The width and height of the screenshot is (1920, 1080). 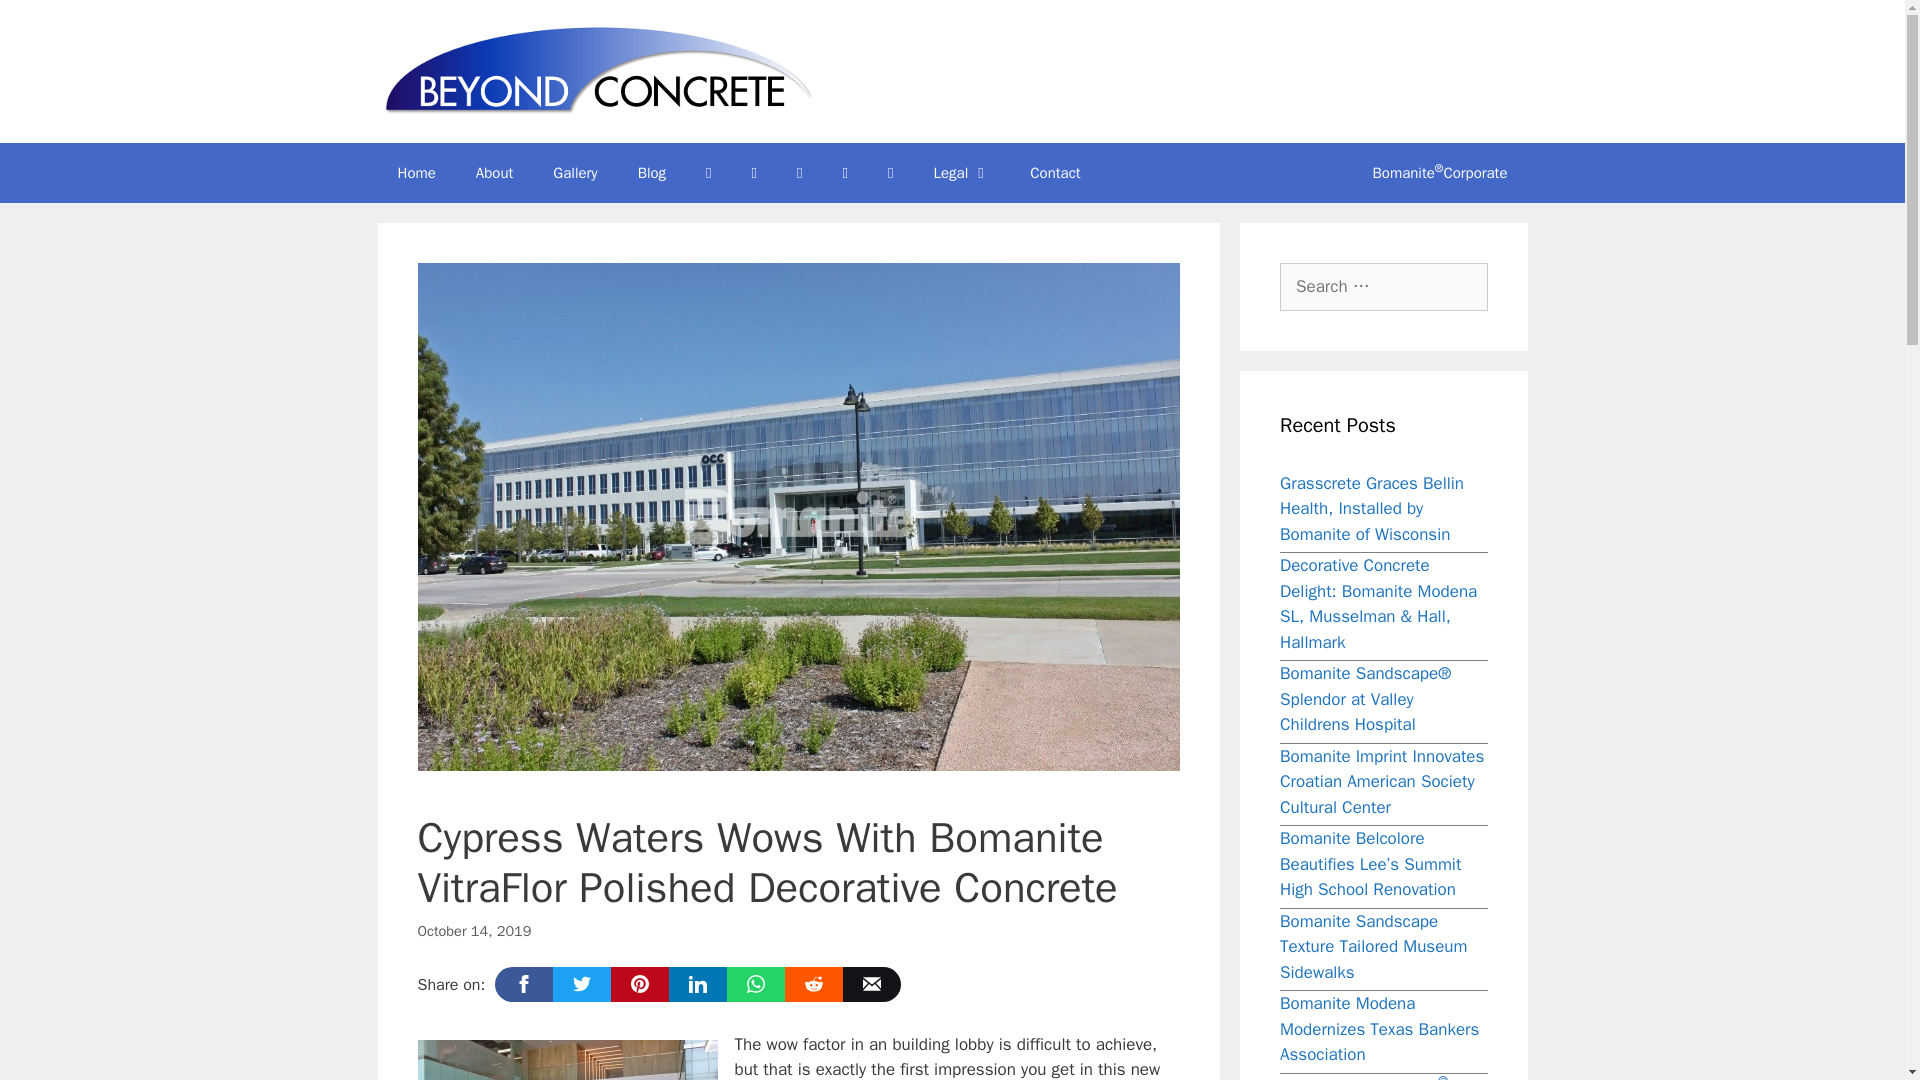 I want to click on Search for:, so click(x=1384, y=287).